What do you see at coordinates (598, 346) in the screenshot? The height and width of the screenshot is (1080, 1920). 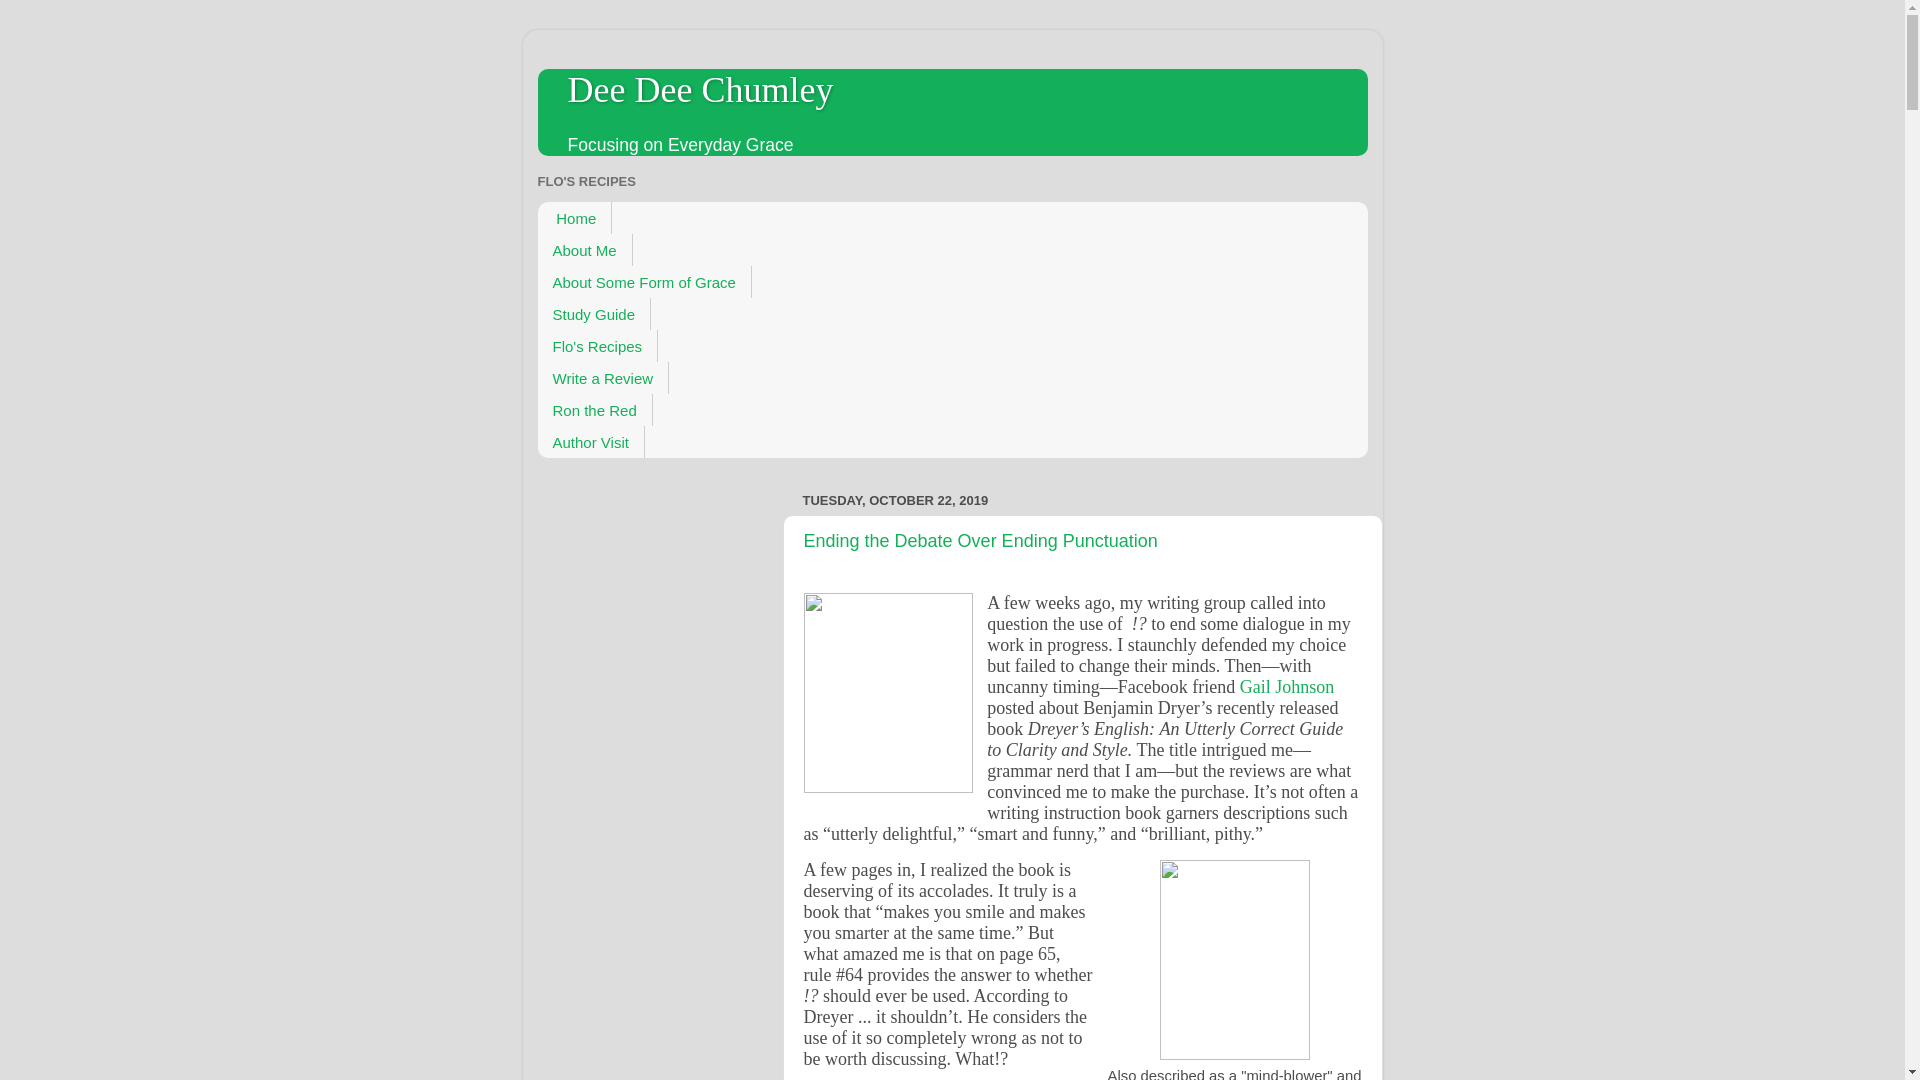 I see `Flo's Recipes` at bounding box center [598, 346].